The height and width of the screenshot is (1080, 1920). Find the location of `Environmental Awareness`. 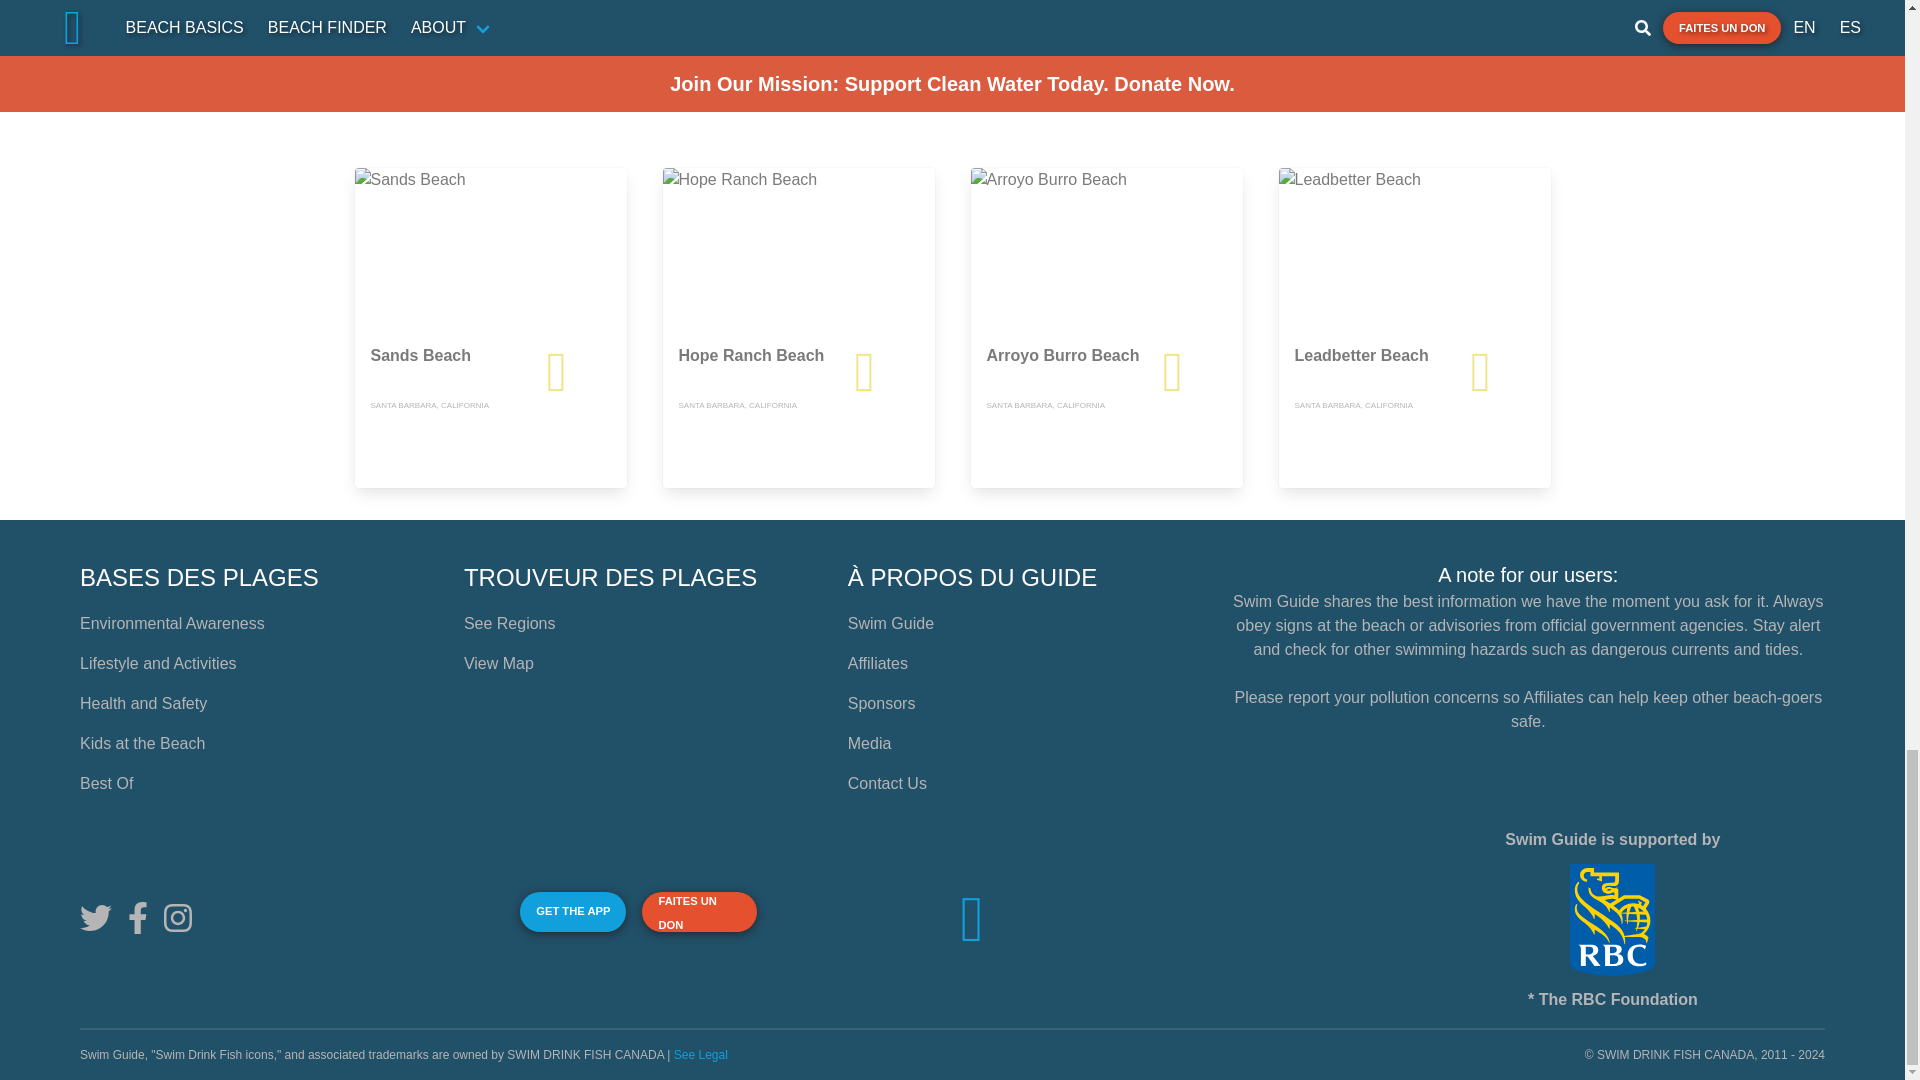

Environmental Awareness is located at coordinates (172, 622).